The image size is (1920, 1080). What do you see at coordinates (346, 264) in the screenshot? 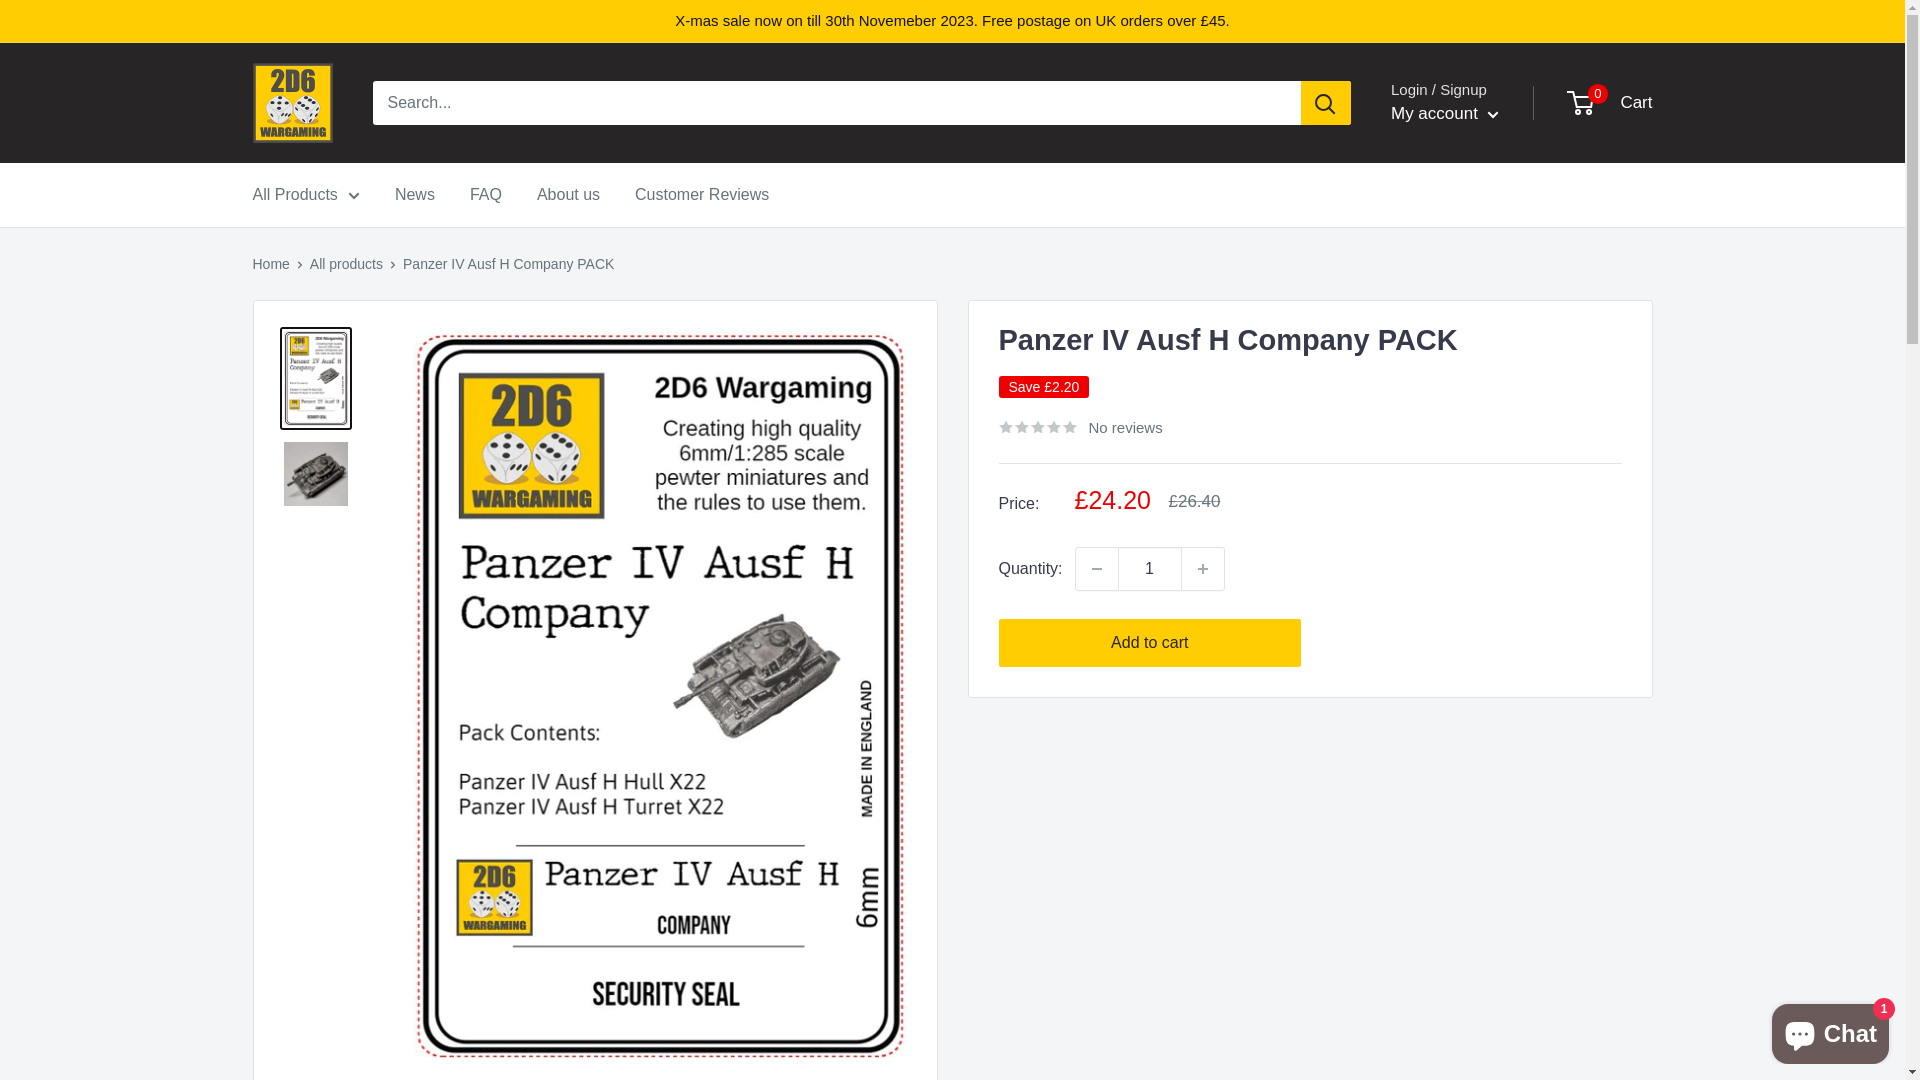
I see `All products` at bounding box center [346, 264].